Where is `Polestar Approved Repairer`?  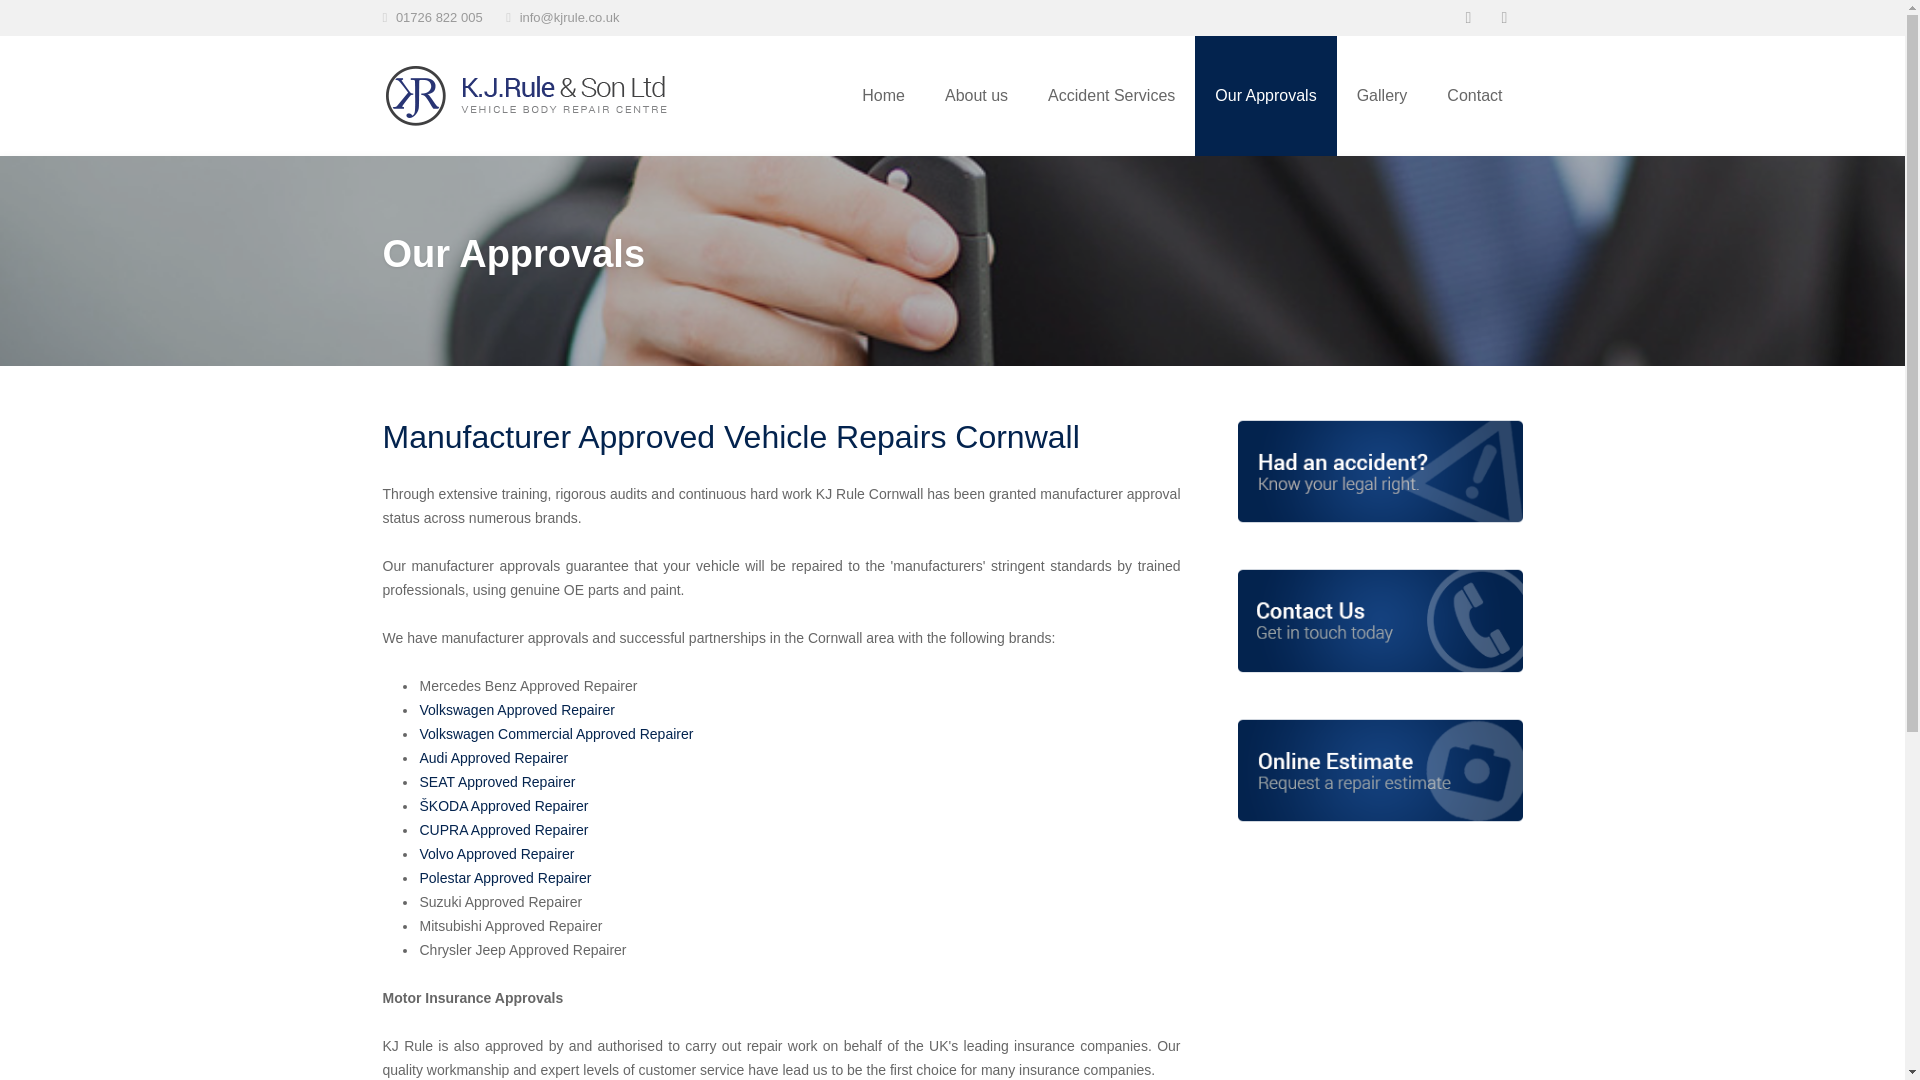 Polestar Approved Repairer is located at coordinates (506, 878).